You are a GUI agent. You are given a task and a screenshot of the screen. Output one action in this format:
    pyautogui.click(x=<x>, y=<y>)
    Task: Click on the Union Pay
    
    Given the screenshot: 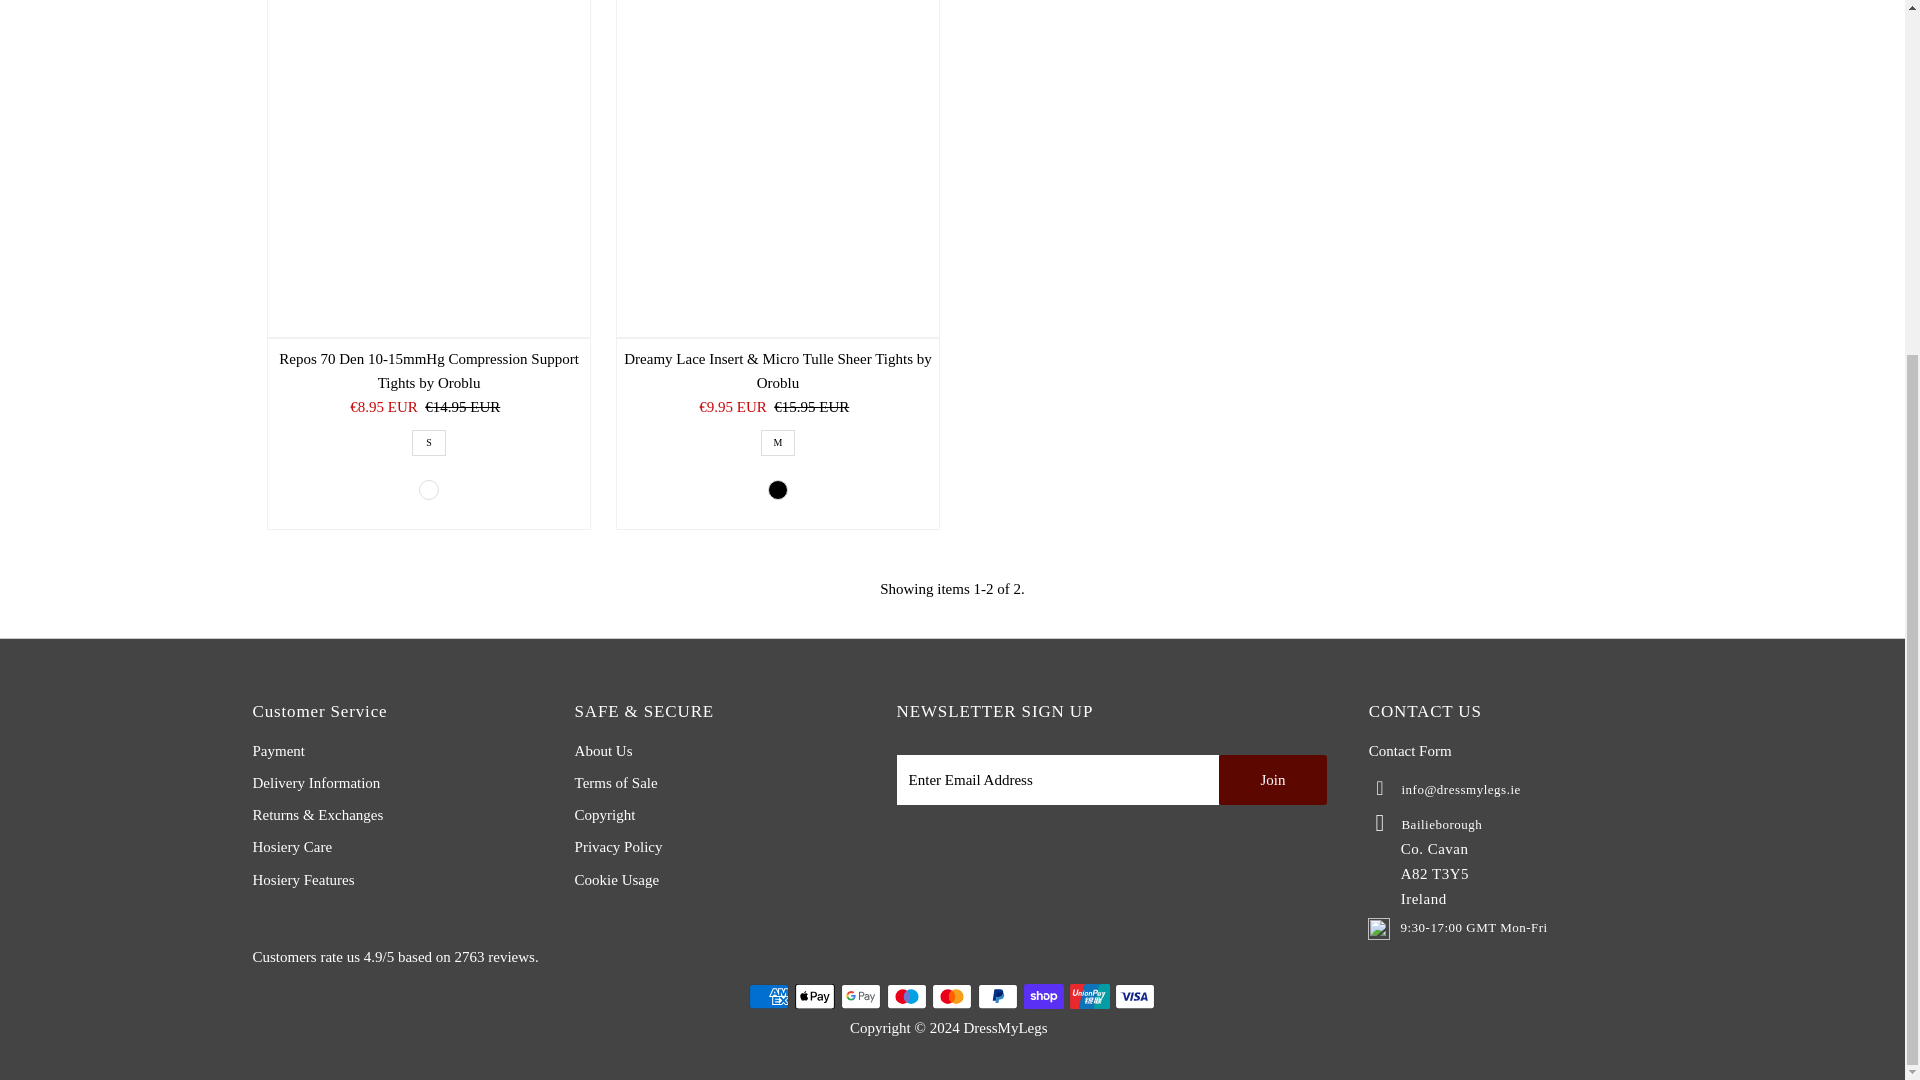 What is the action you would take?
    pyautogui.click(x=1089, y=996)
    